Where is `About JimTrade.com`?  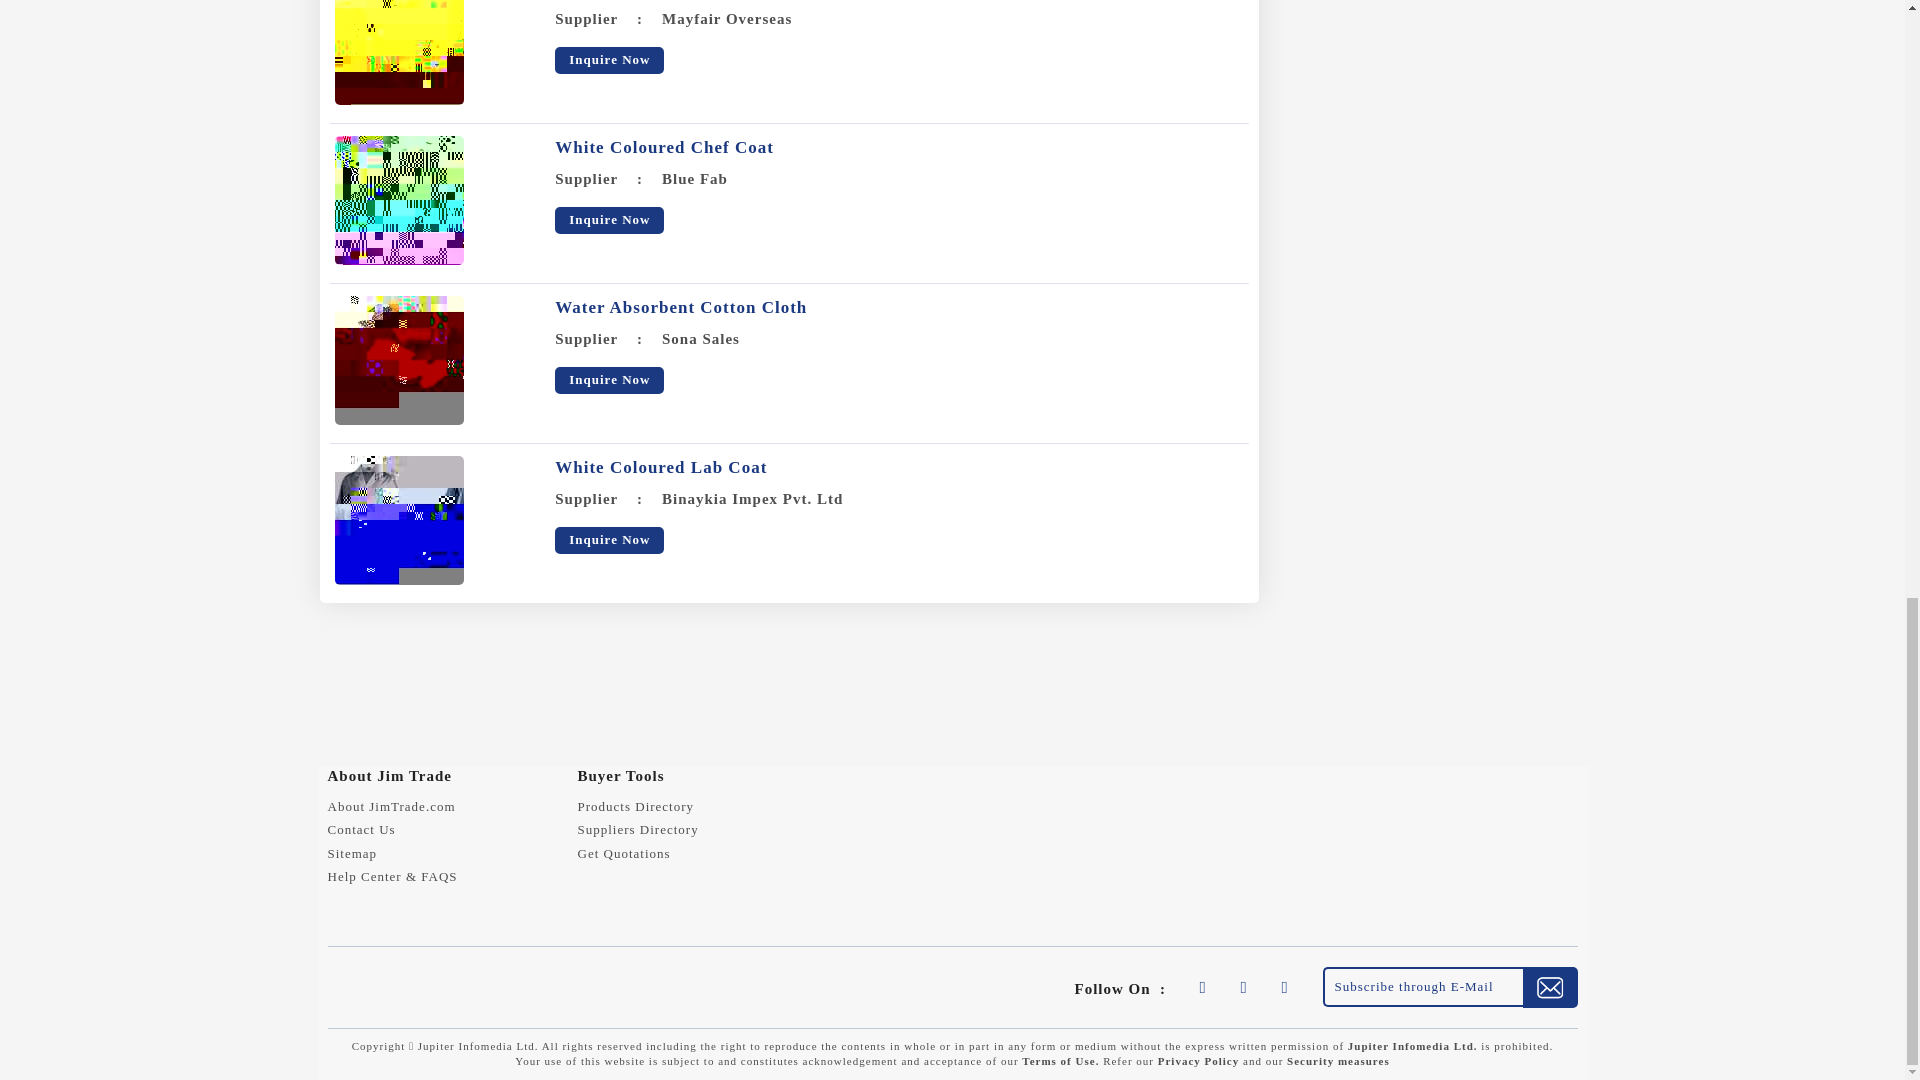 About JimTrade.com is located at coordinates (392, 806).